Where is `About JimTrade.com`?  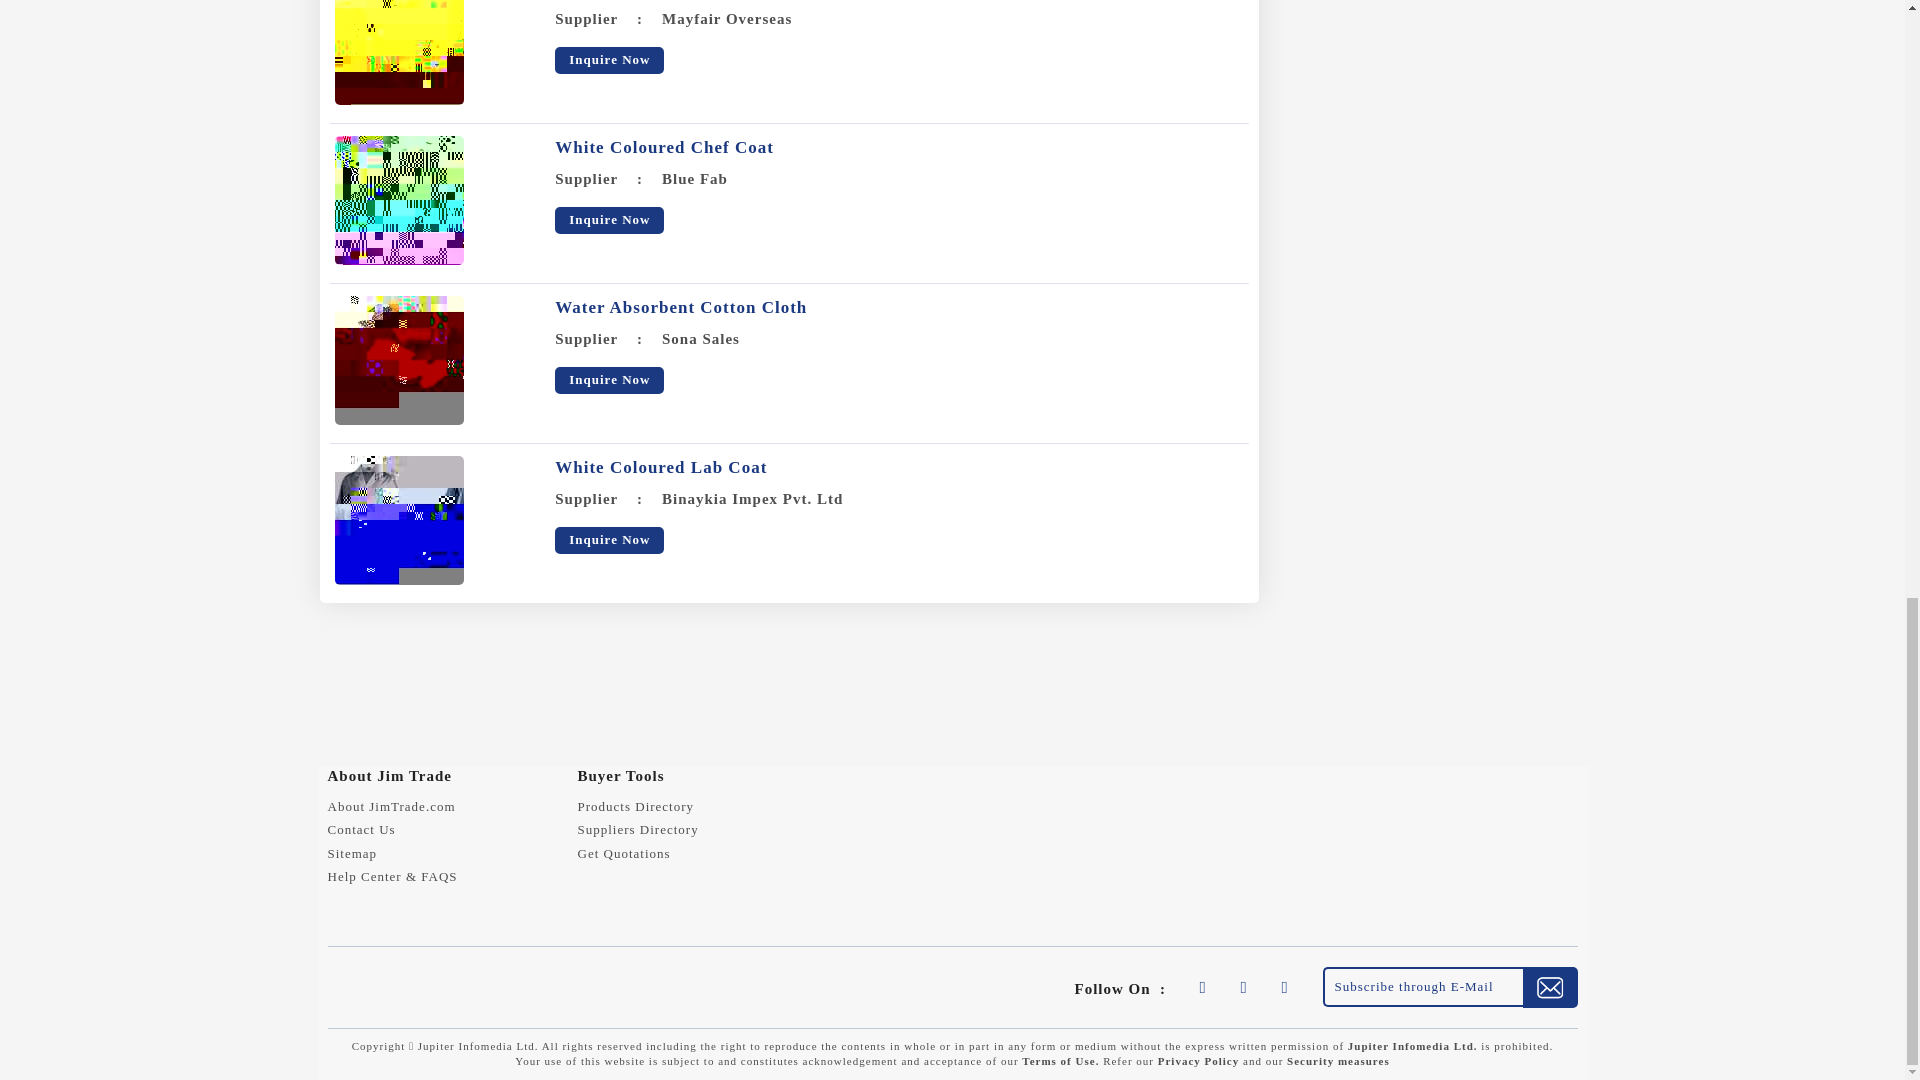 About JimTrade.com is located at coordinates (392, 806).